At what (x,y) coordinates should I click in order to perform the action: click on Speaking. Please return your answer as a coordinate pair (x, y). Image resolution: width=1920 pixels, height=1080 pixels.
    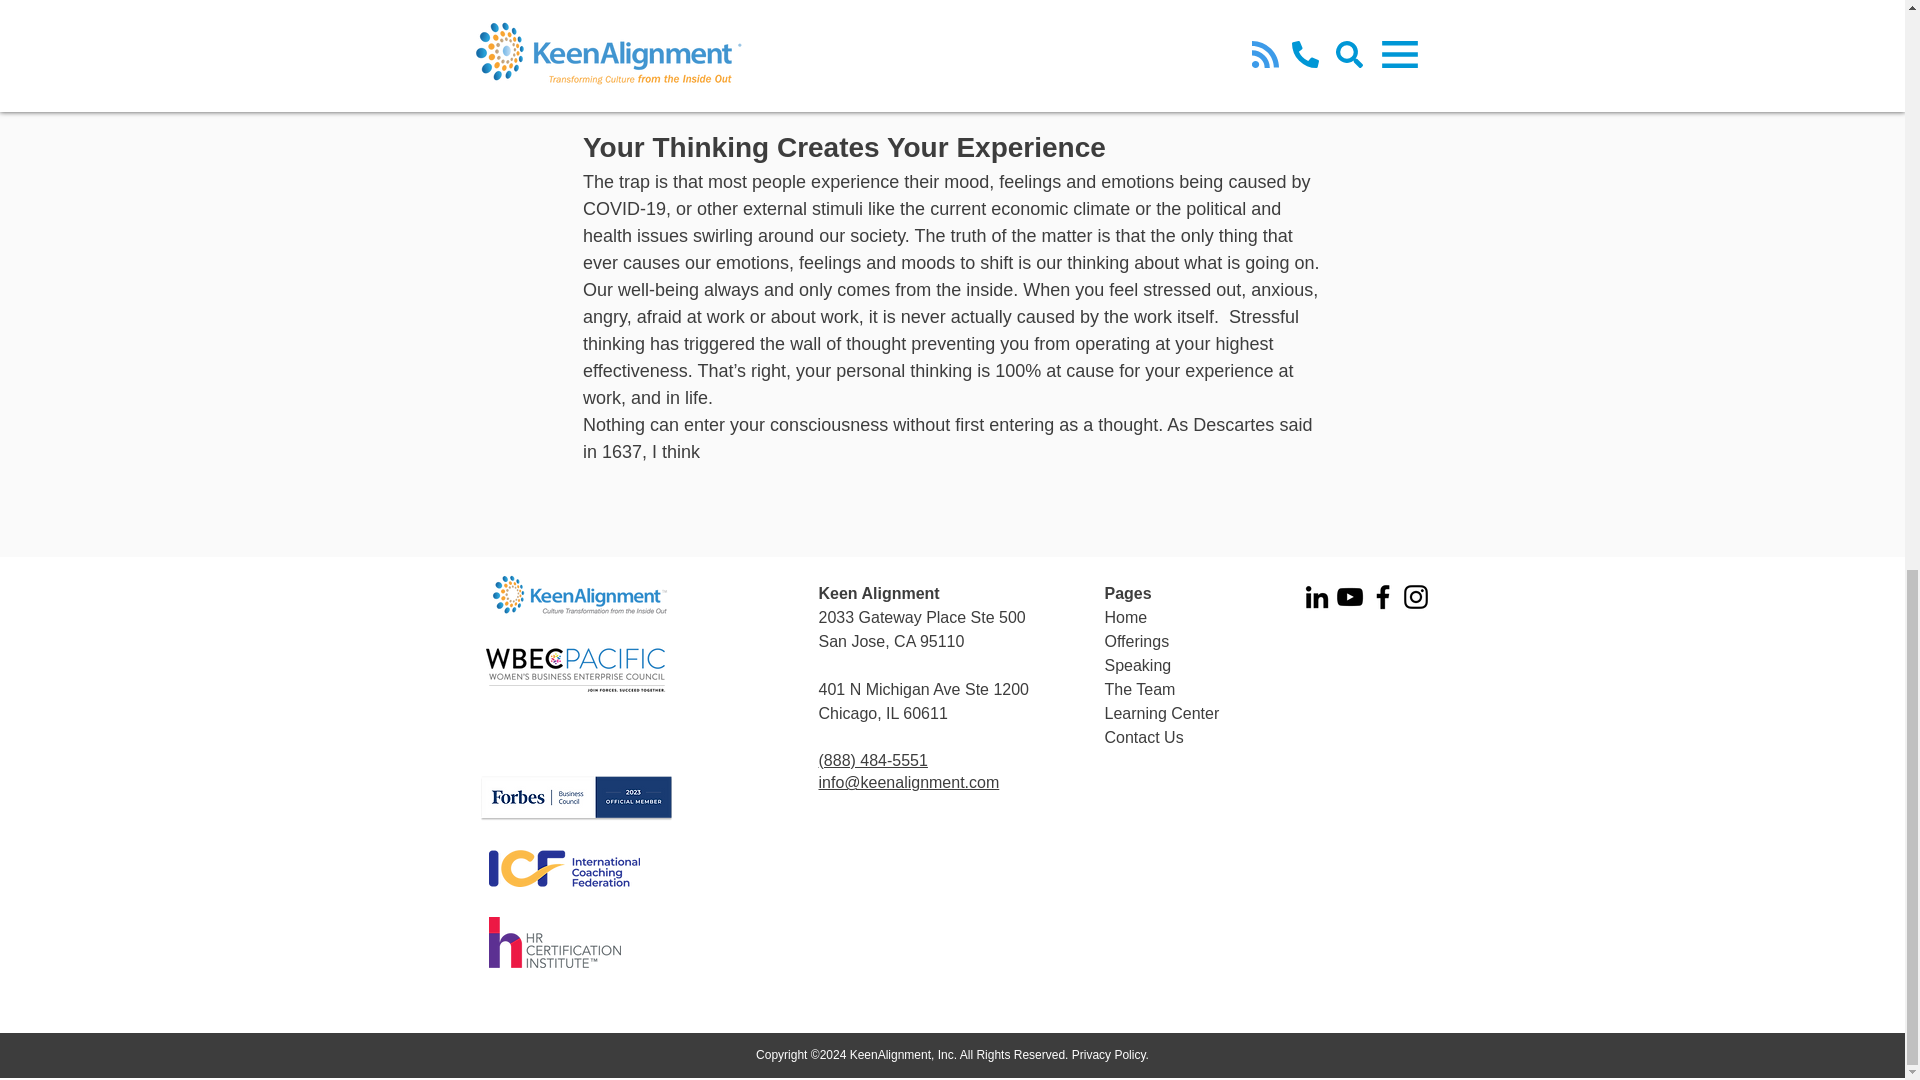
    Looking at the image, I should click on (1138, 664).